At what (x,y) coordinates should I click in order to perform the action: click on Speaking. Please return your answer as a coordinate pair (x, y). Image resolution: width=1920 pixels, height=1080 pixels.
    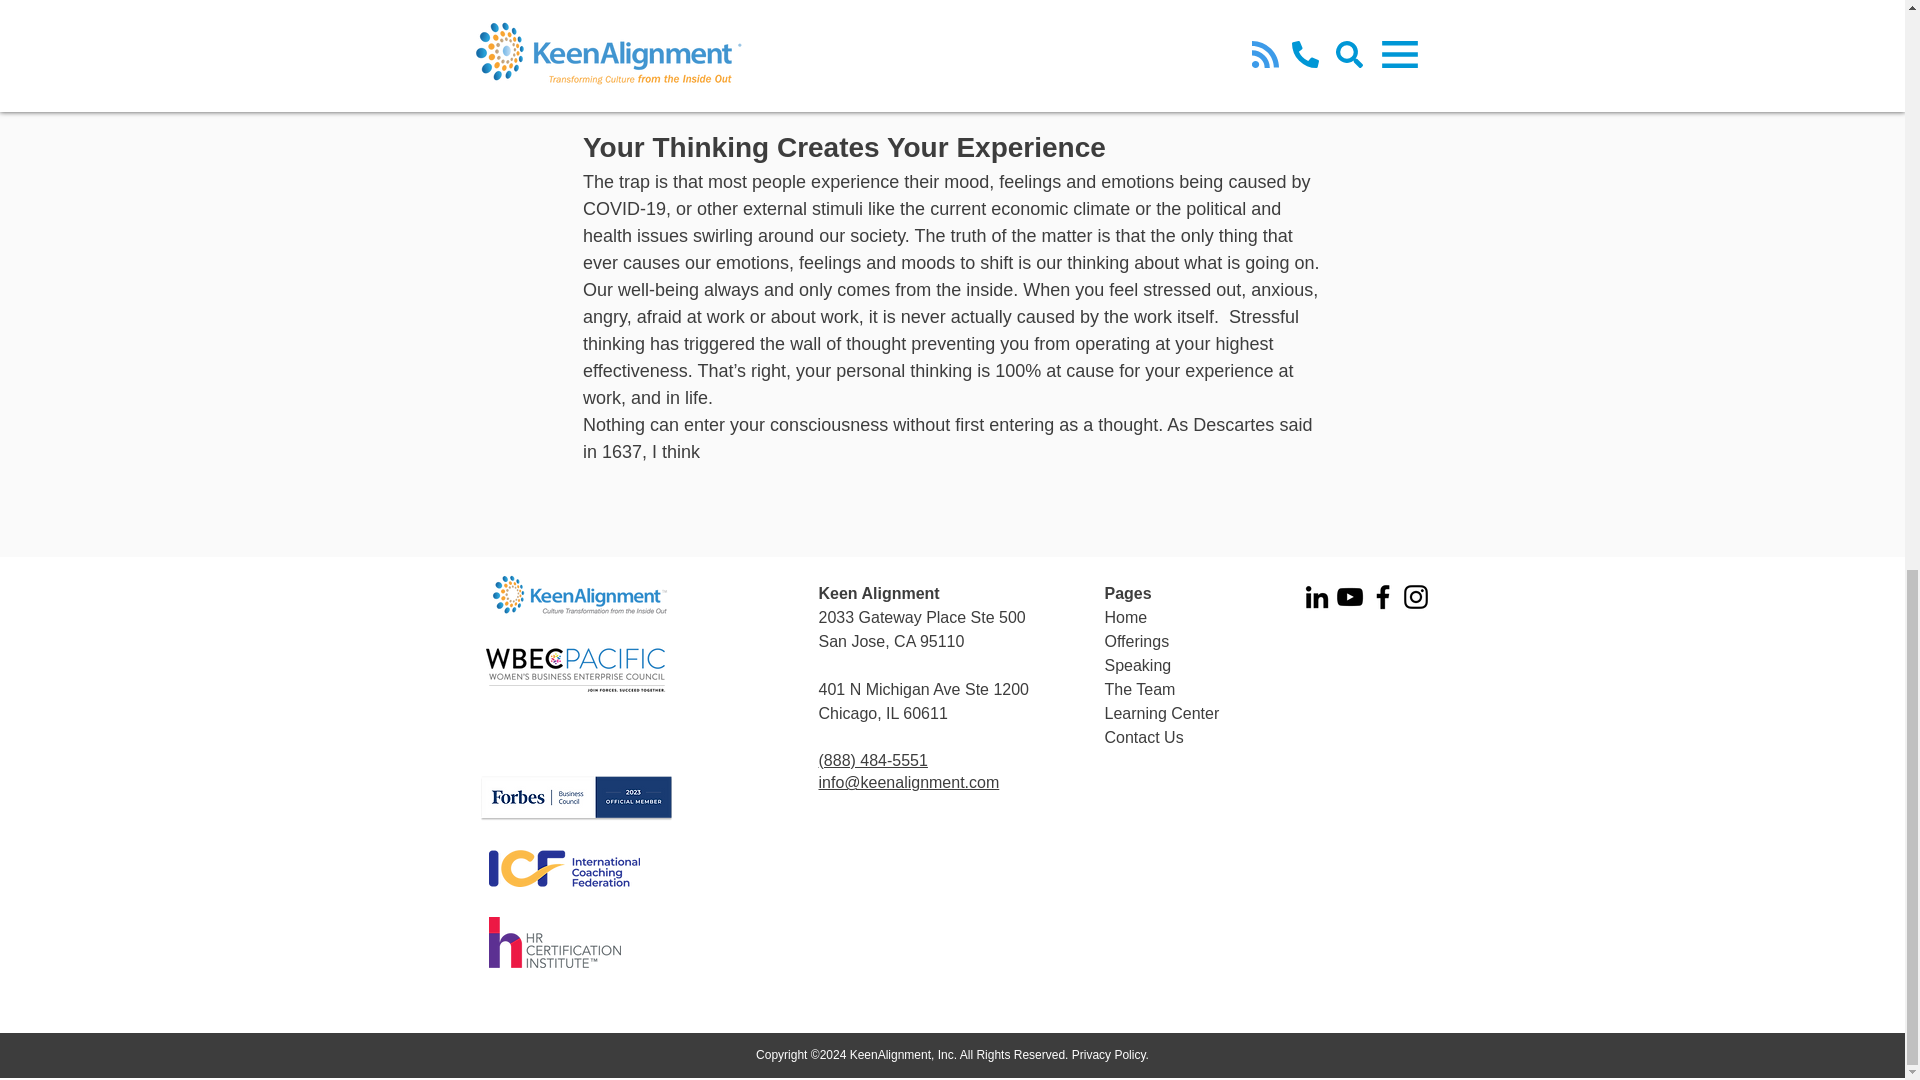
    Looking at the image, I should click on (1138, 664).